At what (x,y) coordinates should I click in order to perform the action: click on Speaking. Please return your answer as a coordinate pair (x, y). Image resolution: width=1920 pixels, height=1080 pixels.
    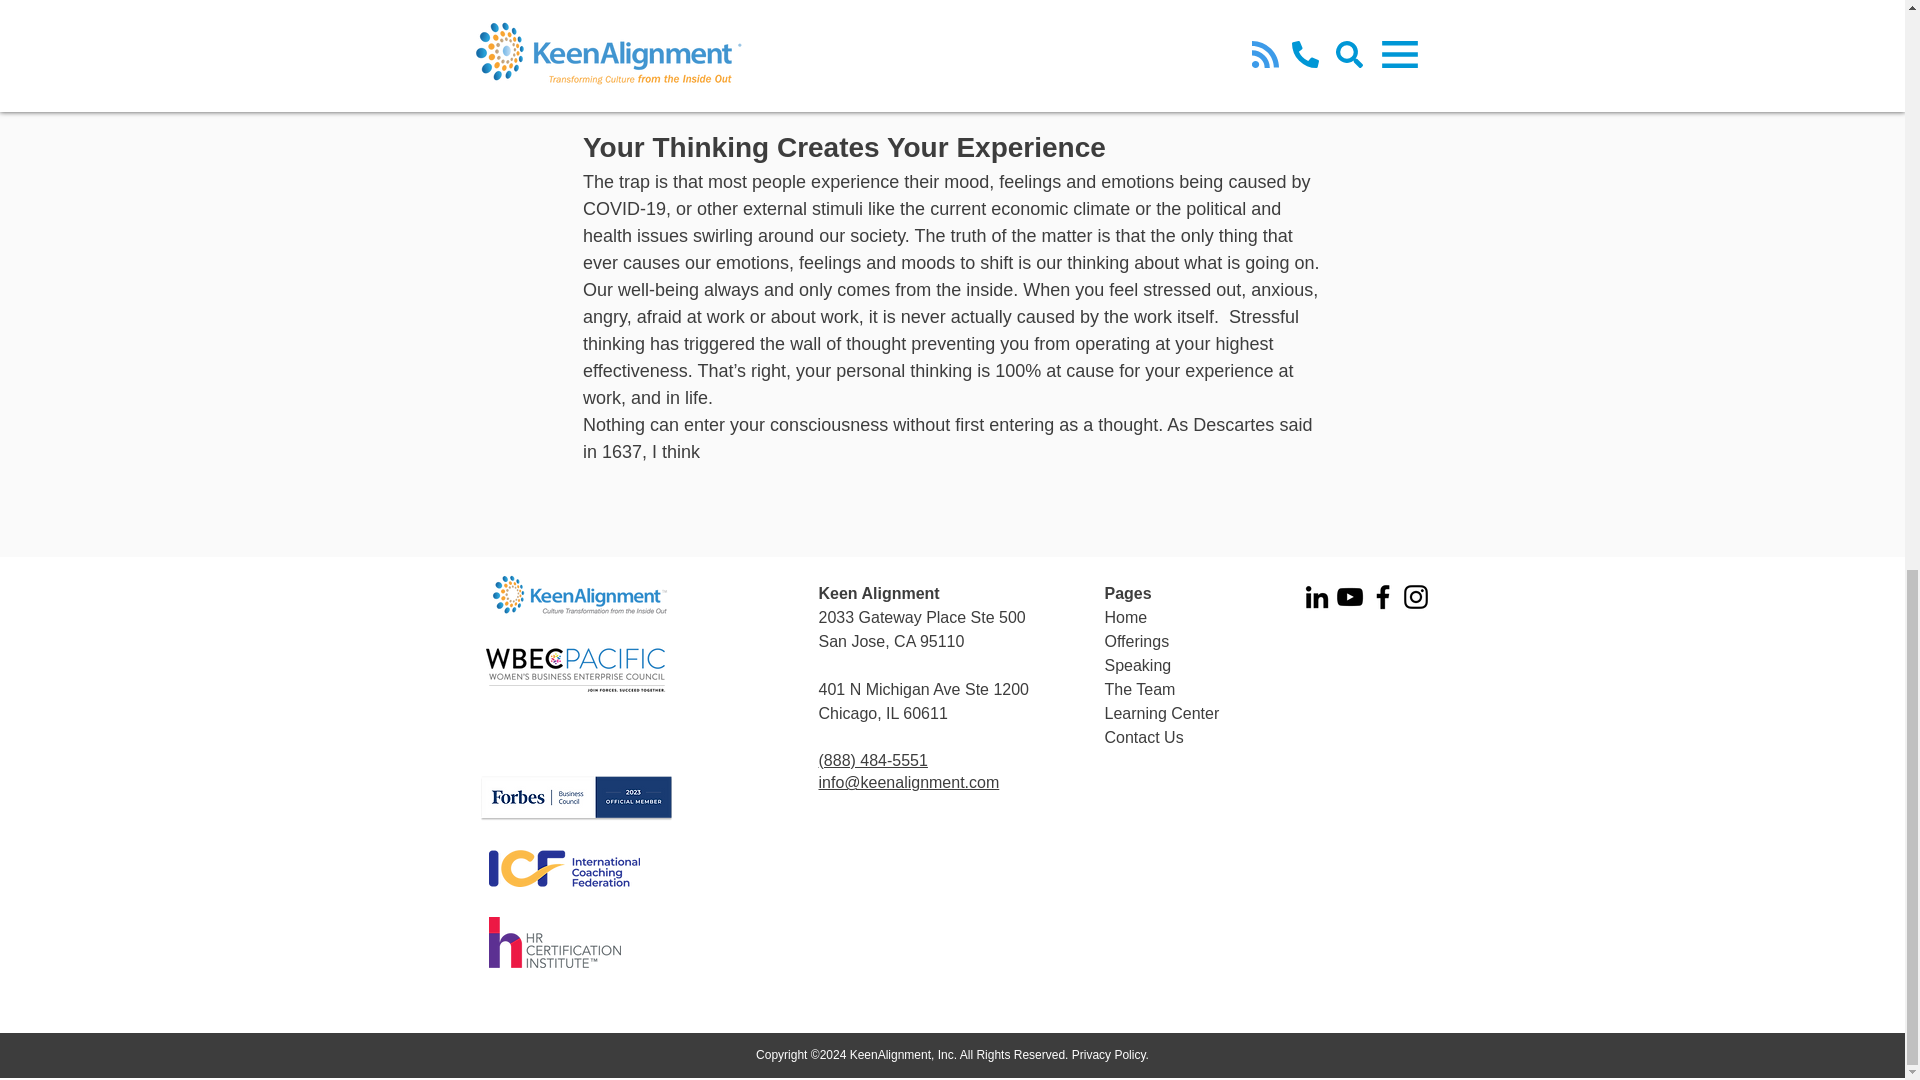
    Looking at the image, I should click on (1138, 664).